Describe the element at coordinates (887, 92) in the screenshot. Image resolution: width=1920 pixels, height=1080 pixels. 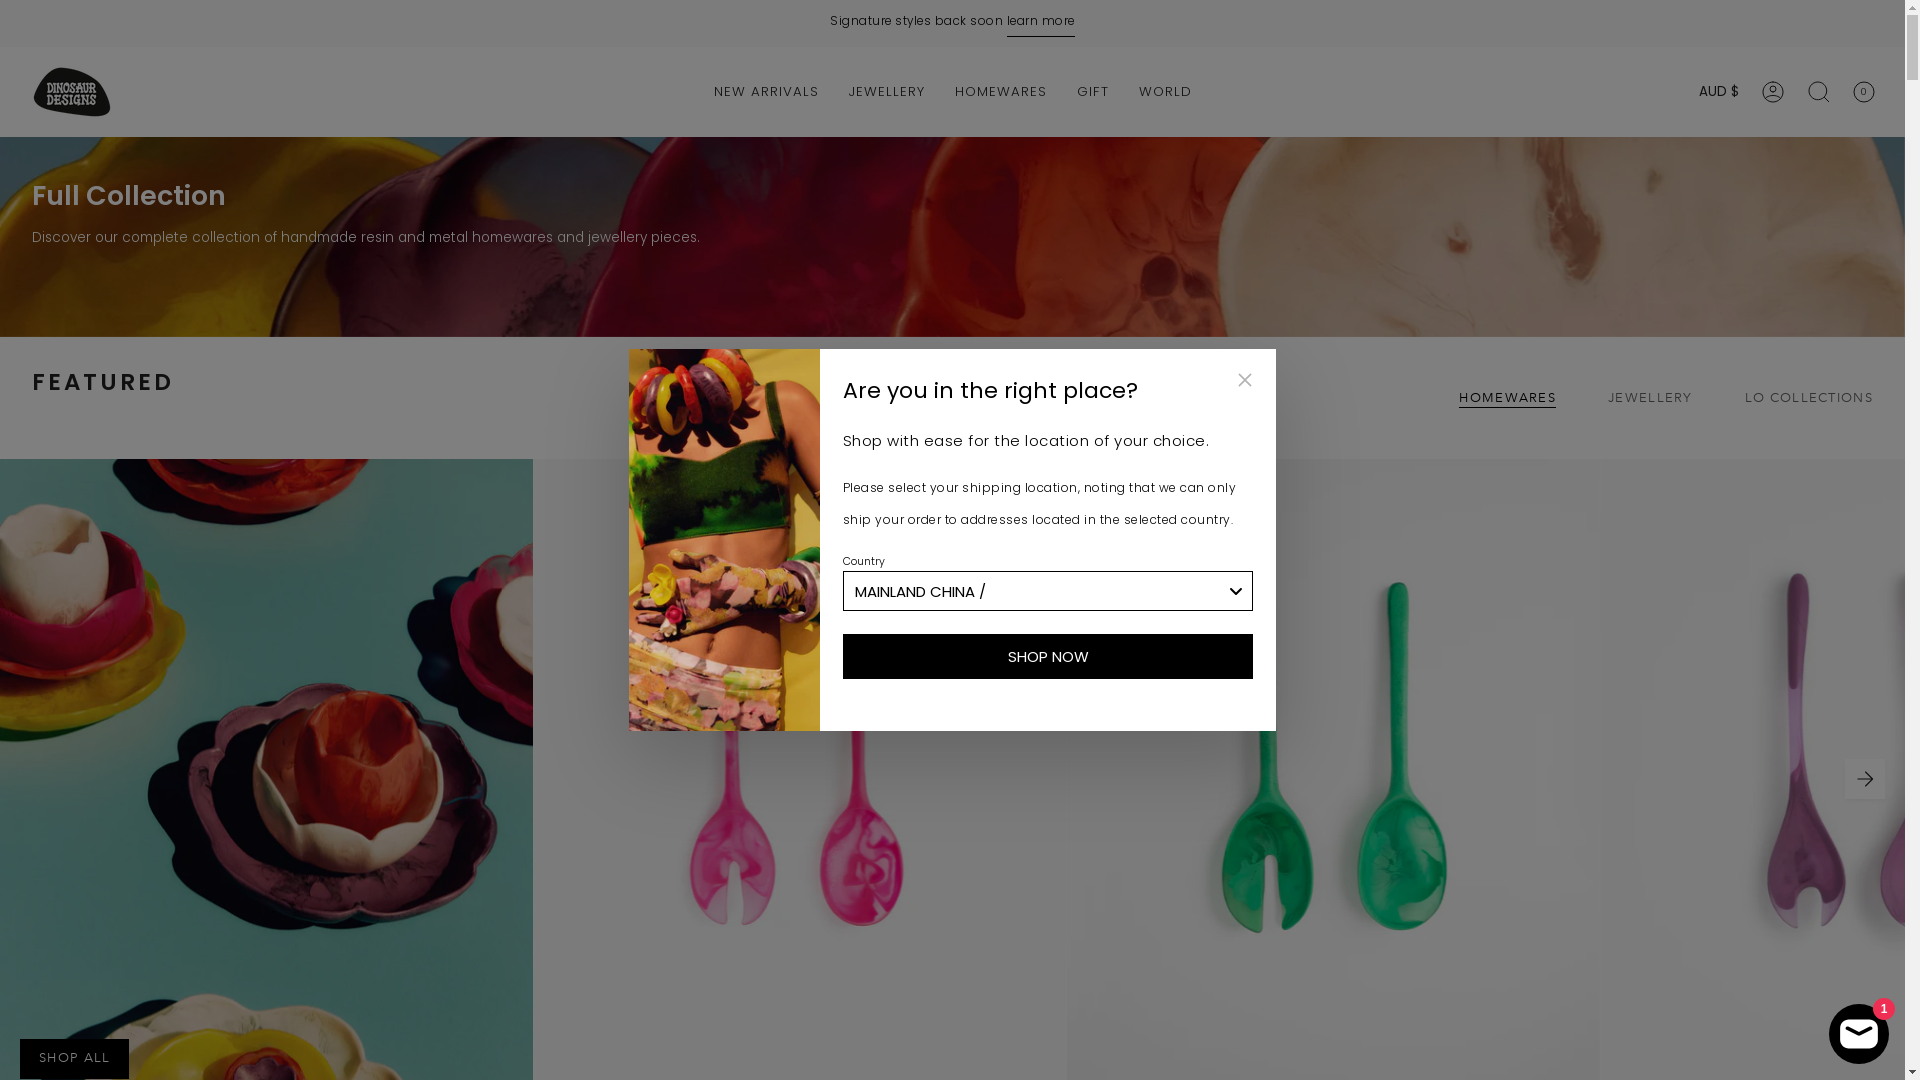
I see `JEWELLERY` at that location.